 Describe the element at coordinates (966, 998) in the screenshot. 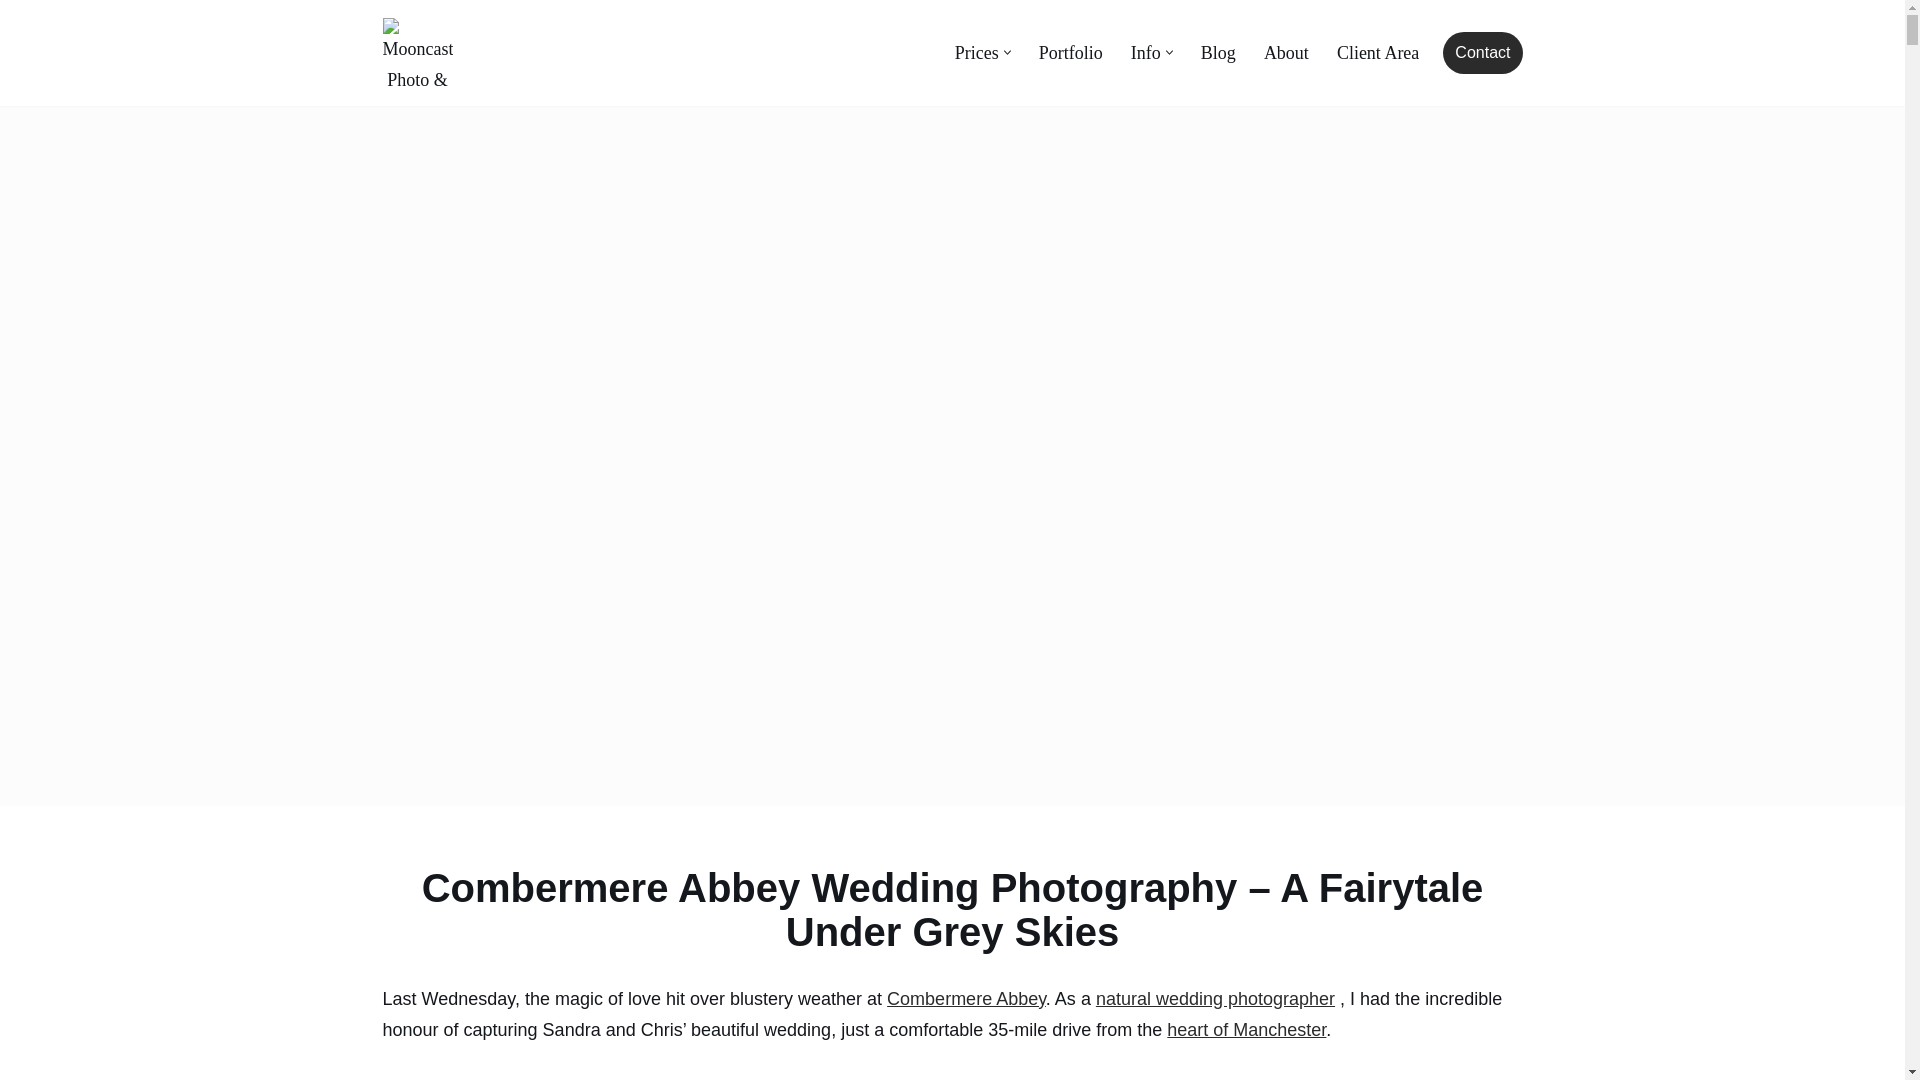

I see `Combermere Abbey` at that location.